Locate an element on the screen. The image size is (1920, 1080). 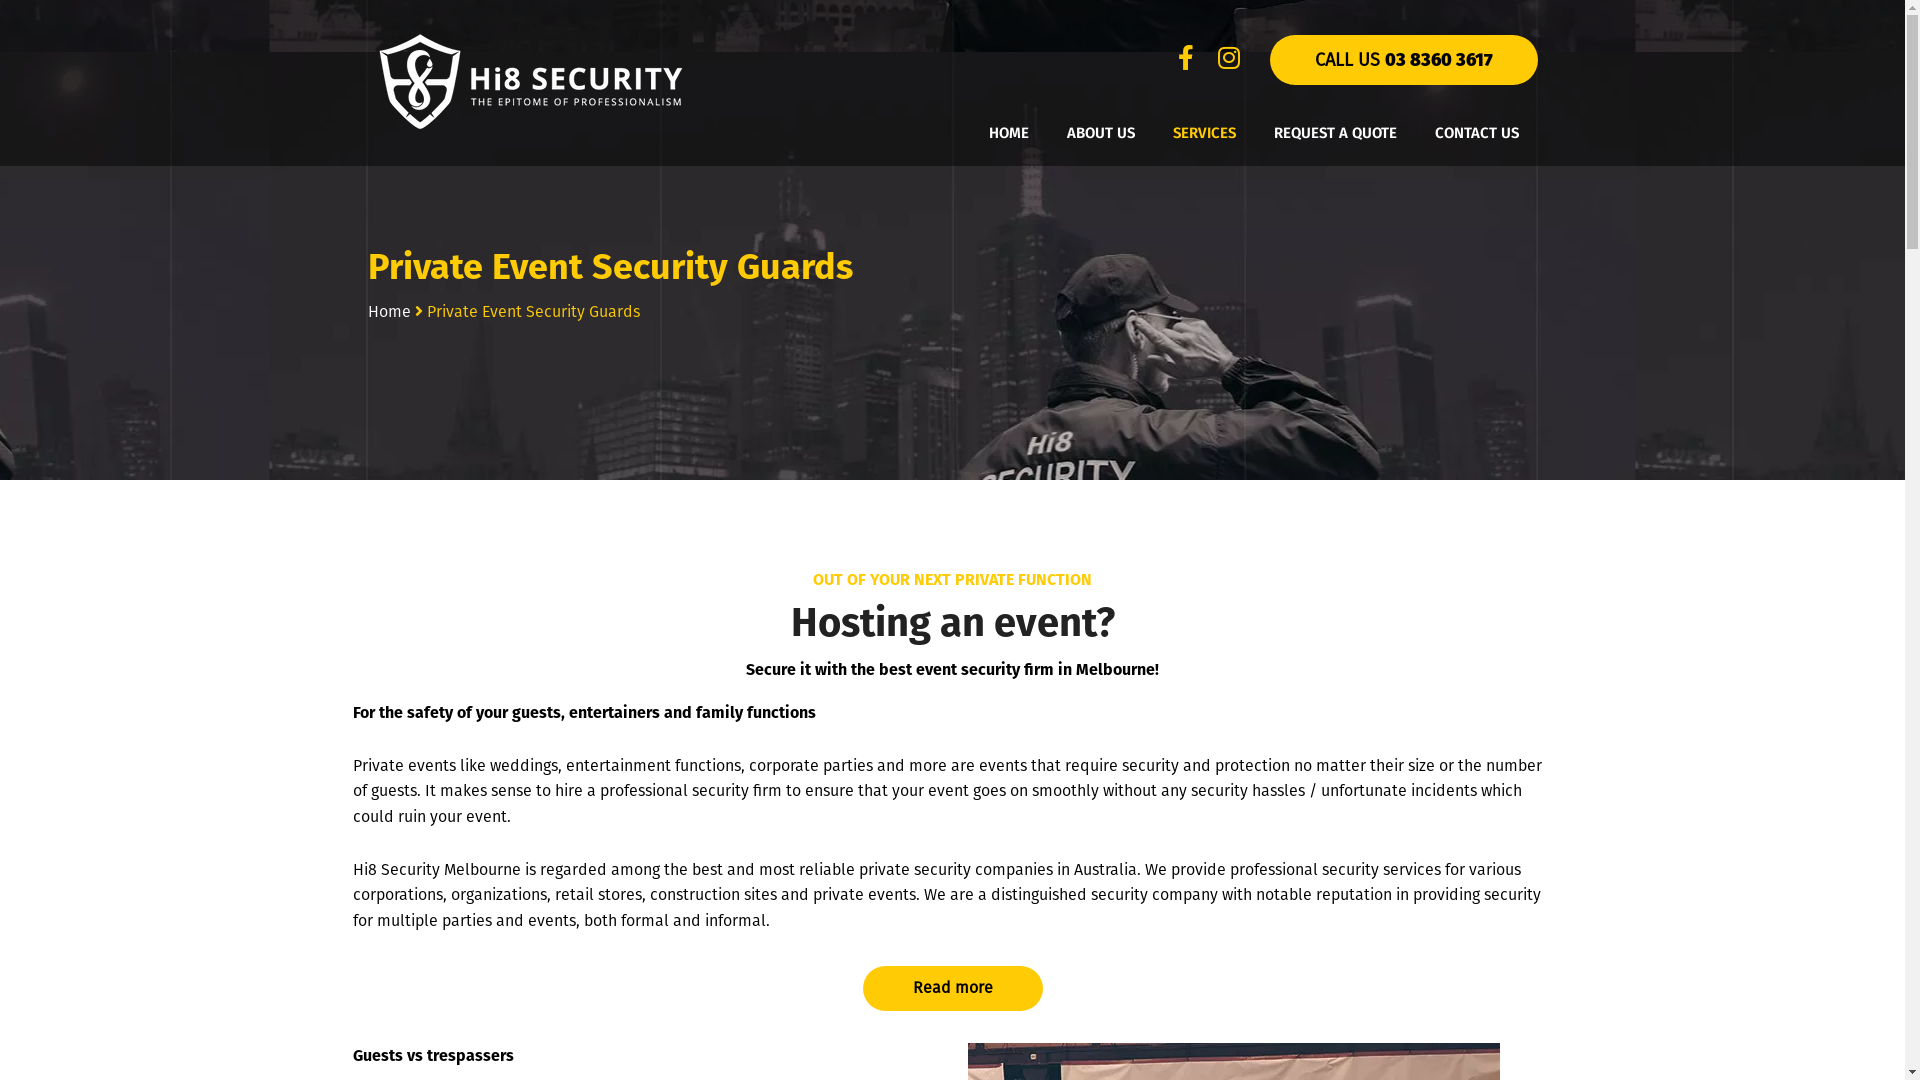
Facebook is located at coordinates (1192, 60).